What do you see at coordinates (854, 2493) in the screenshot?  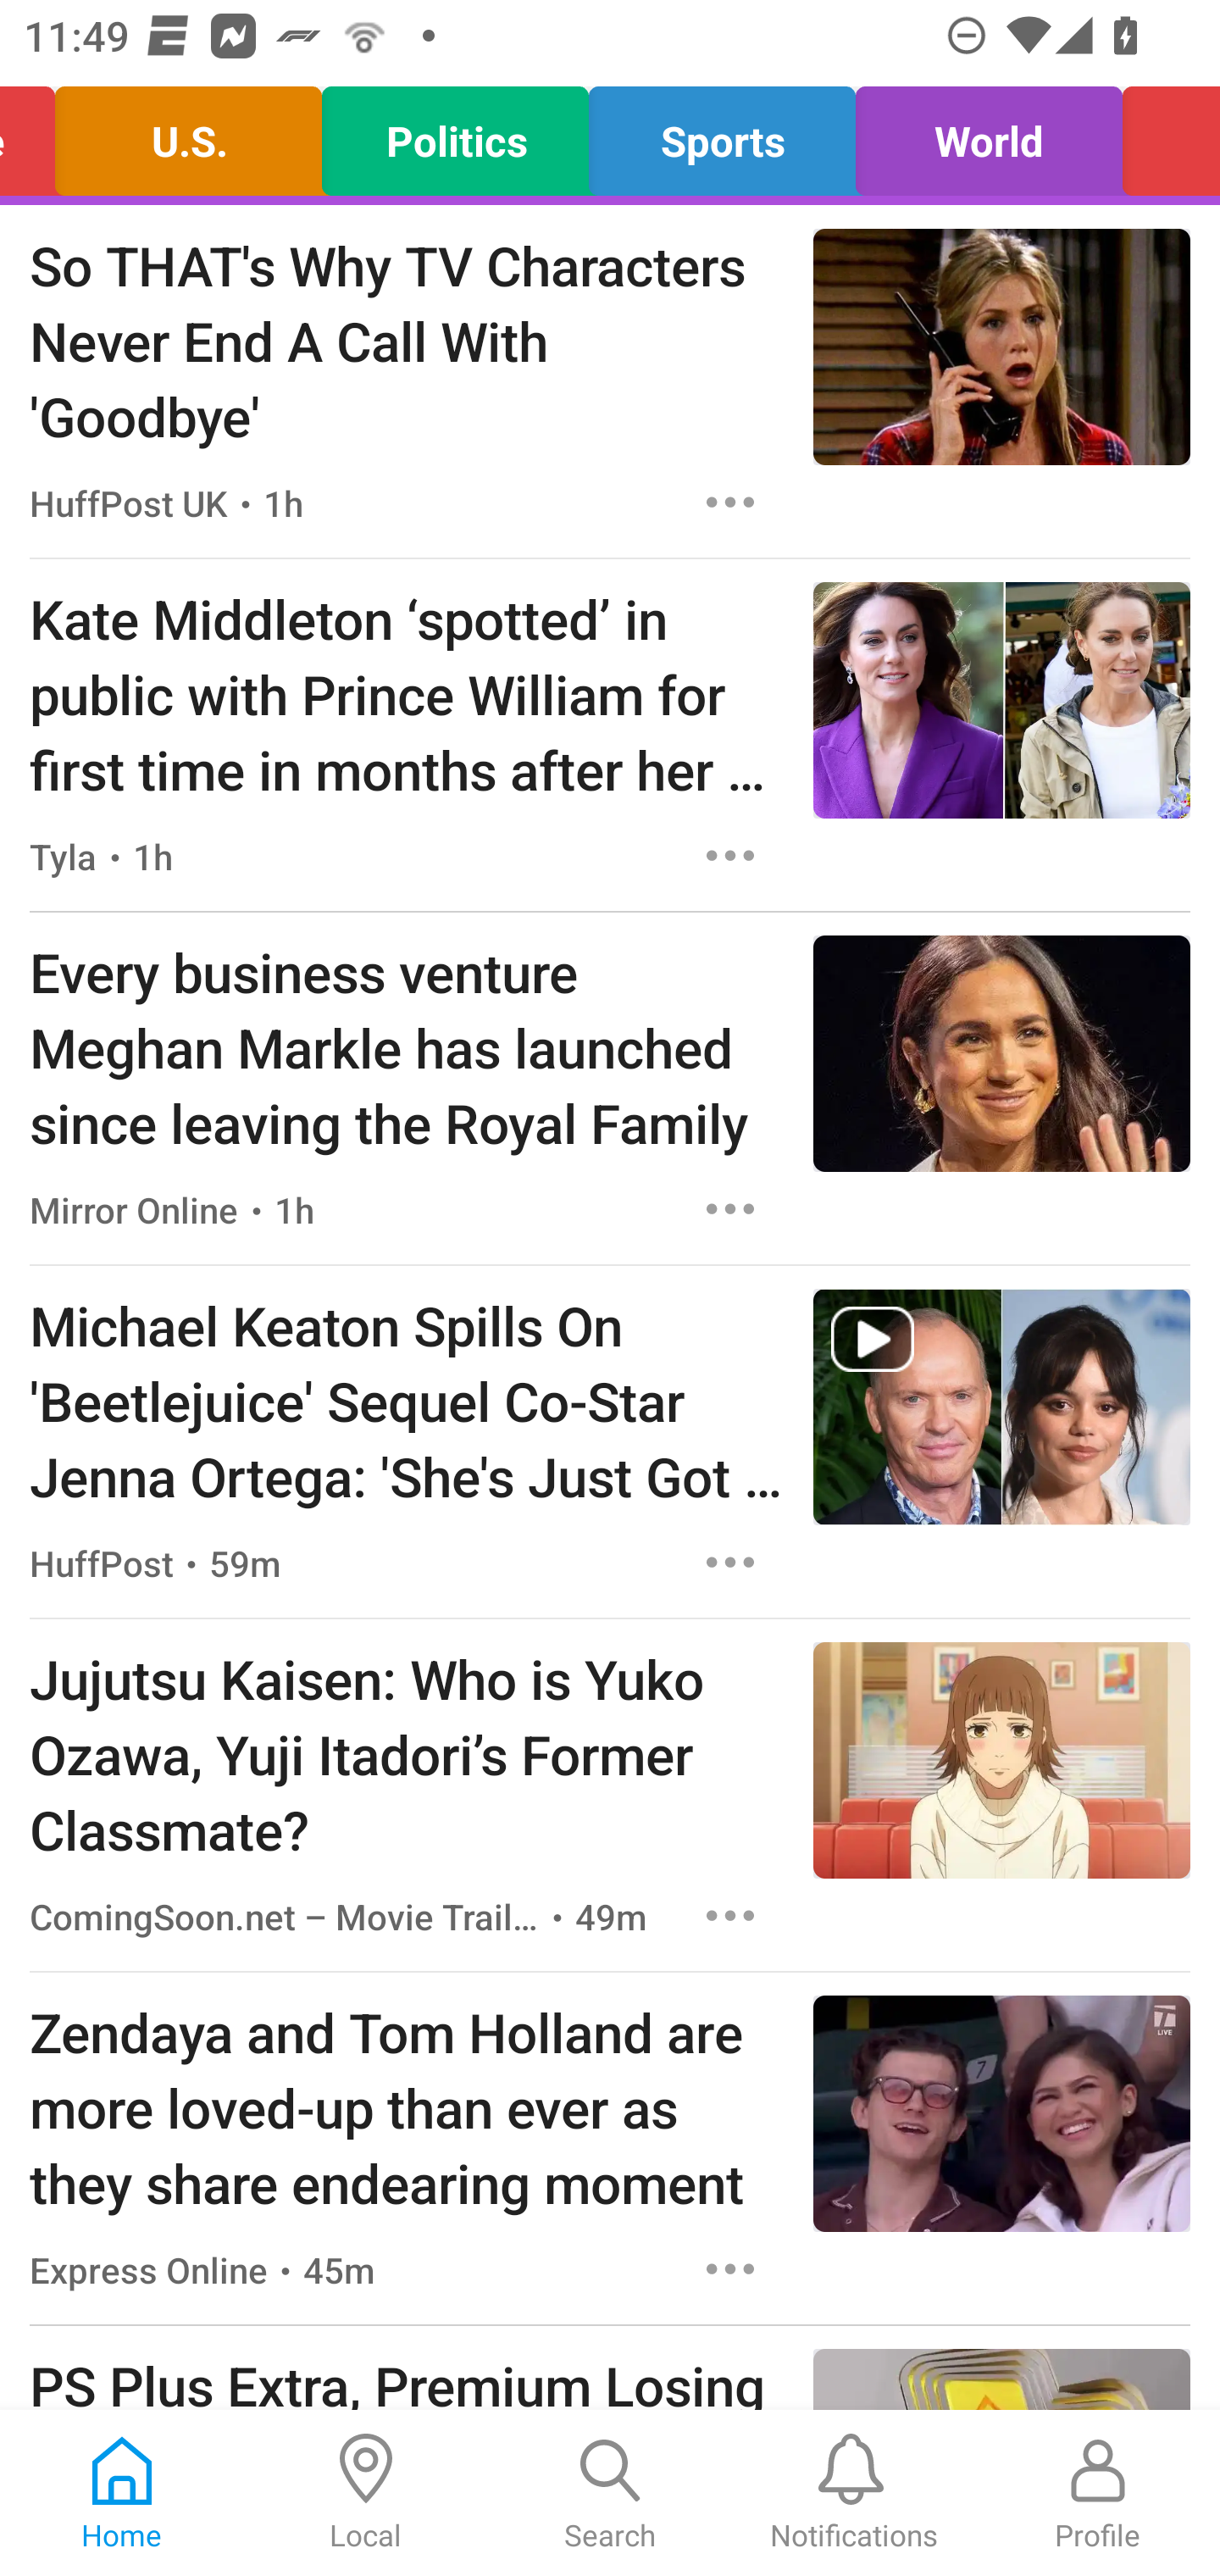 I see `Notifications` at bounding box center [854, 2493].